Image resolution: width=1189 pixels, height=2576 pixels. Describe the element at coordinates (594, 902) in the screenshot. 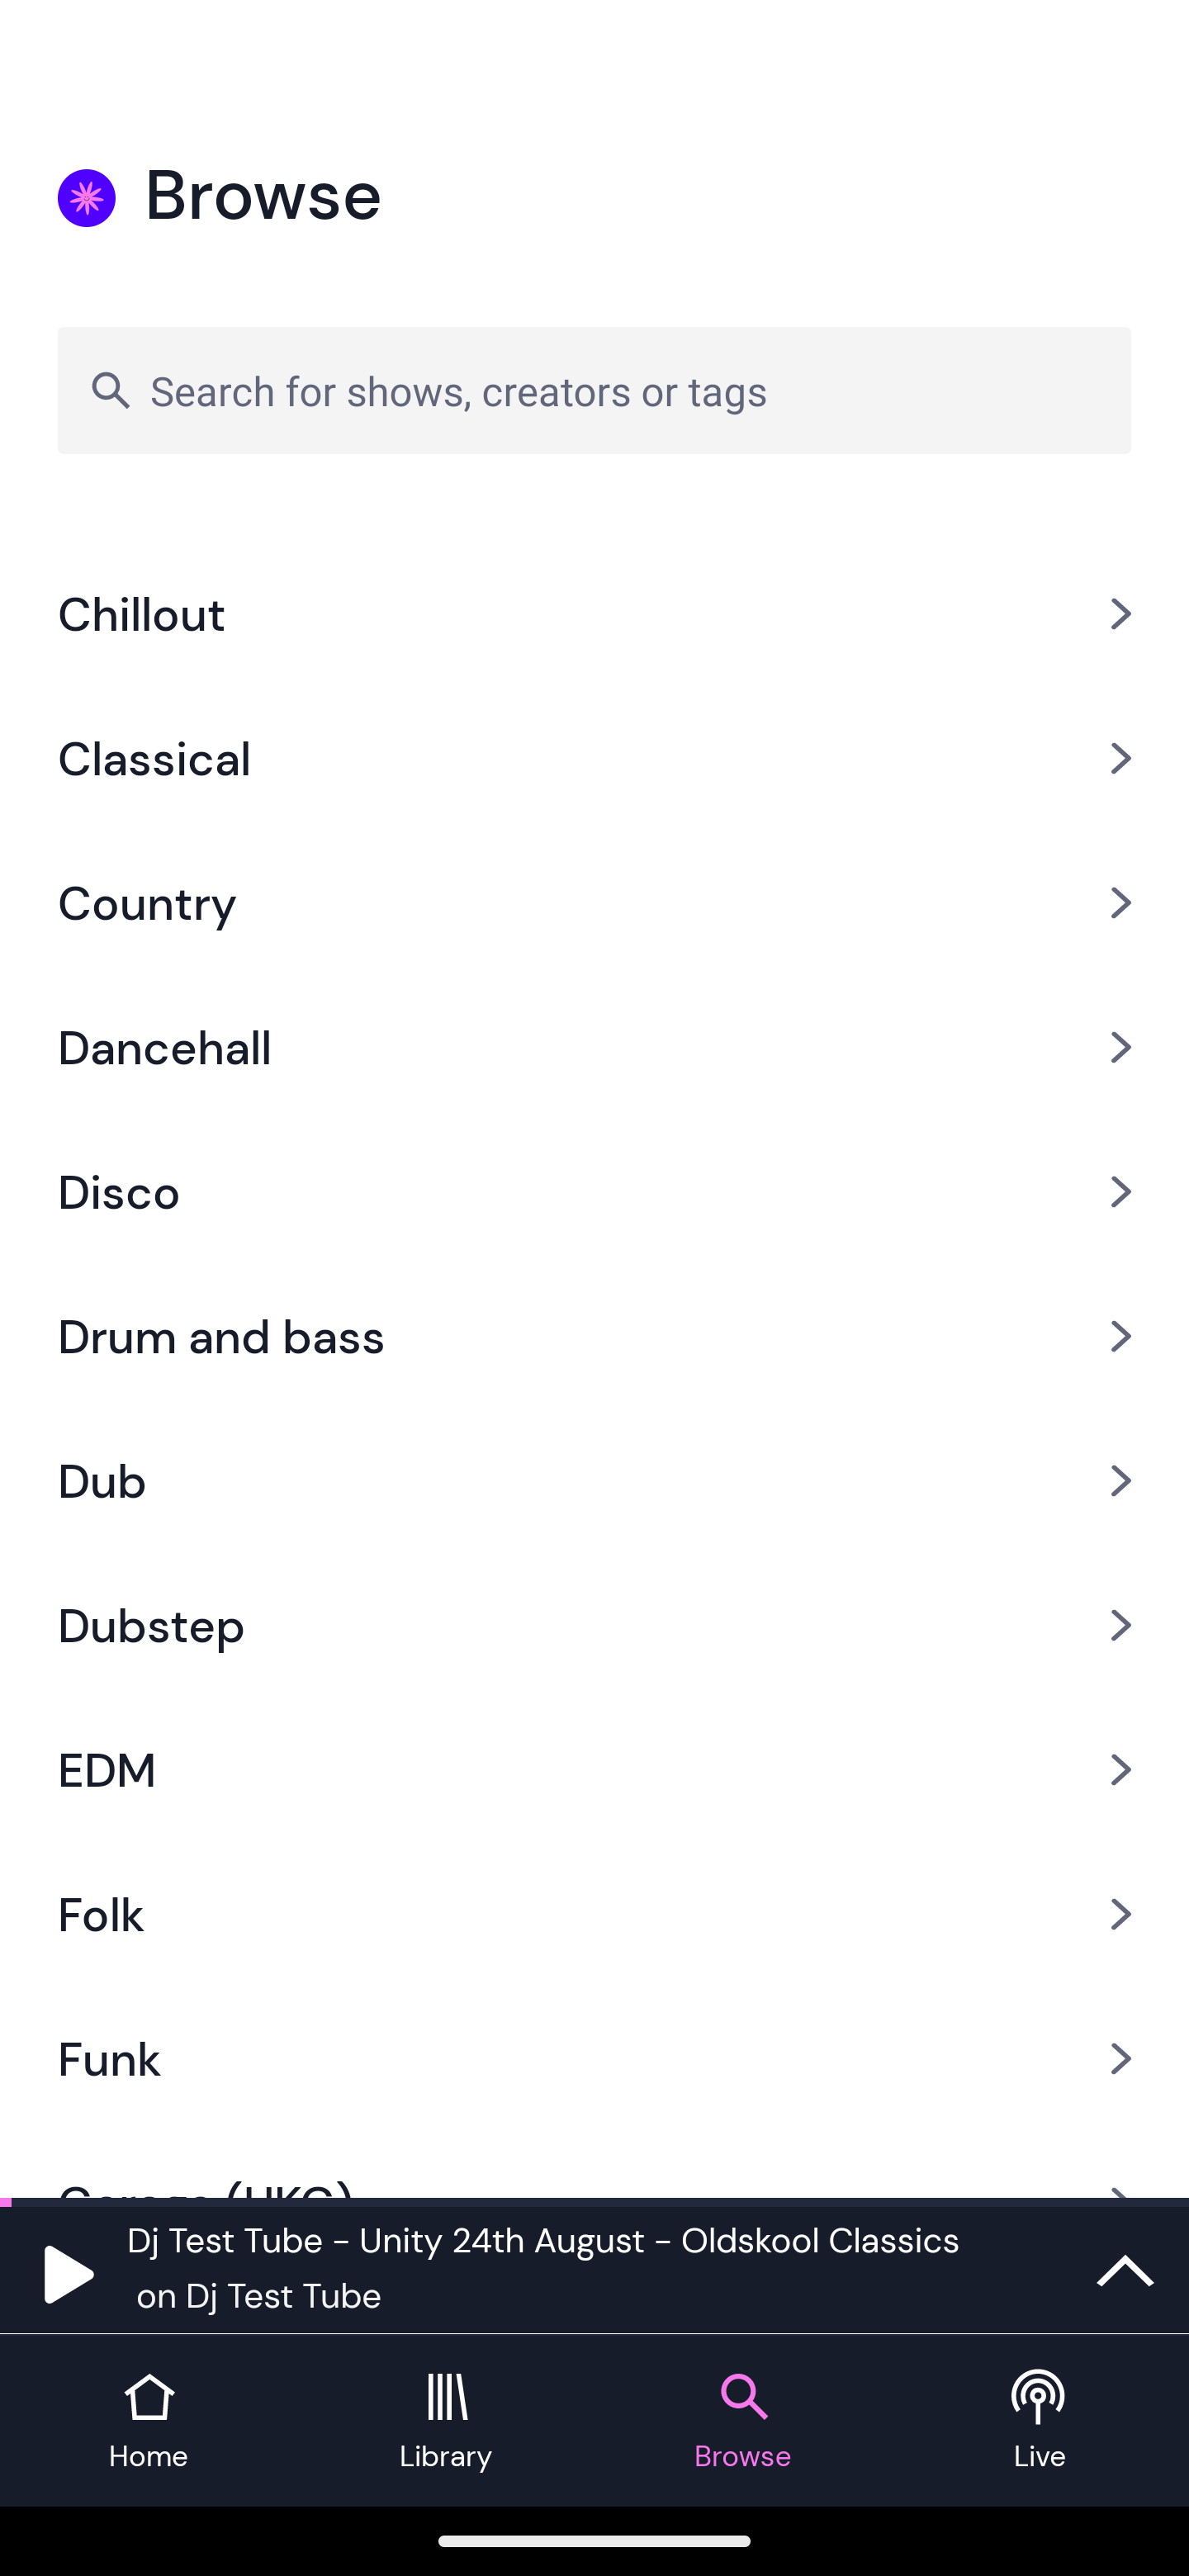

I see `Country` at that location.